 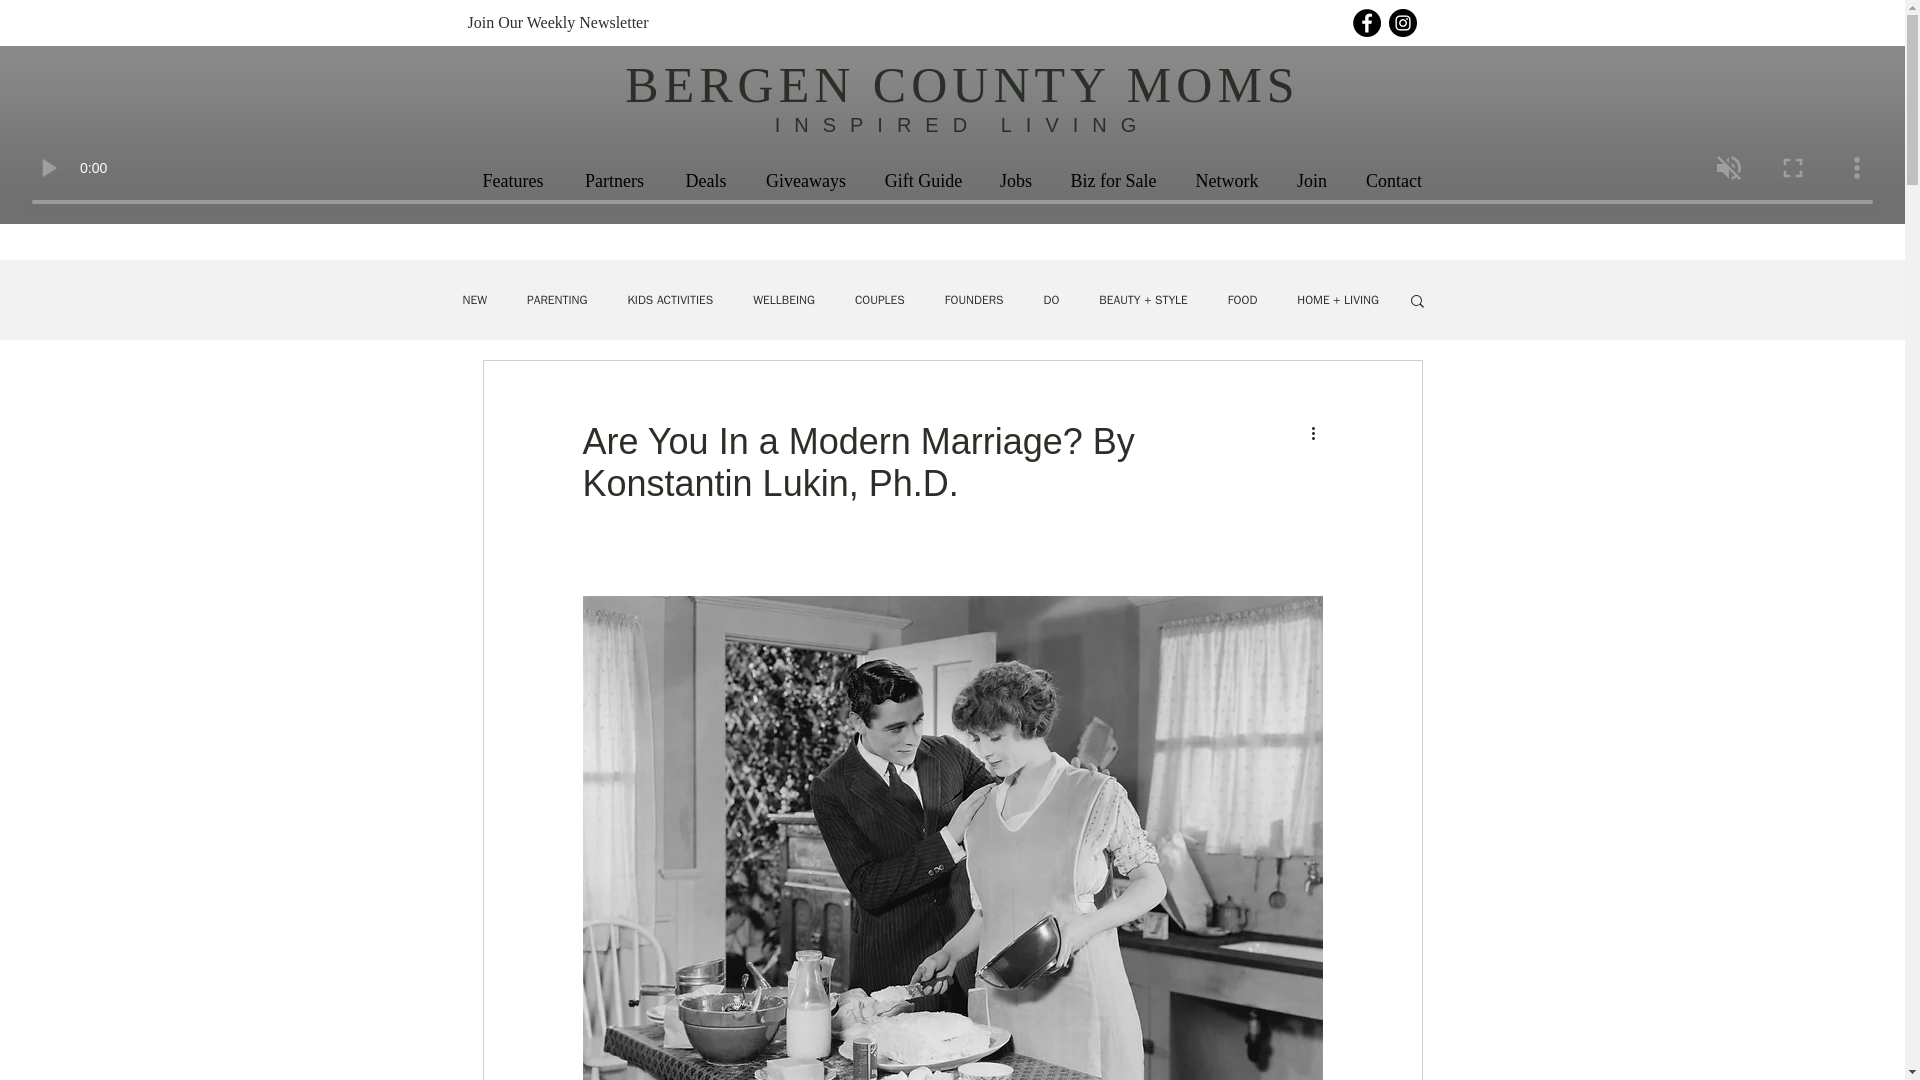 What do you see at coordinates (1016, 181) in the screenshot?
I see `Jobs` at bounding box center [1016, 181].